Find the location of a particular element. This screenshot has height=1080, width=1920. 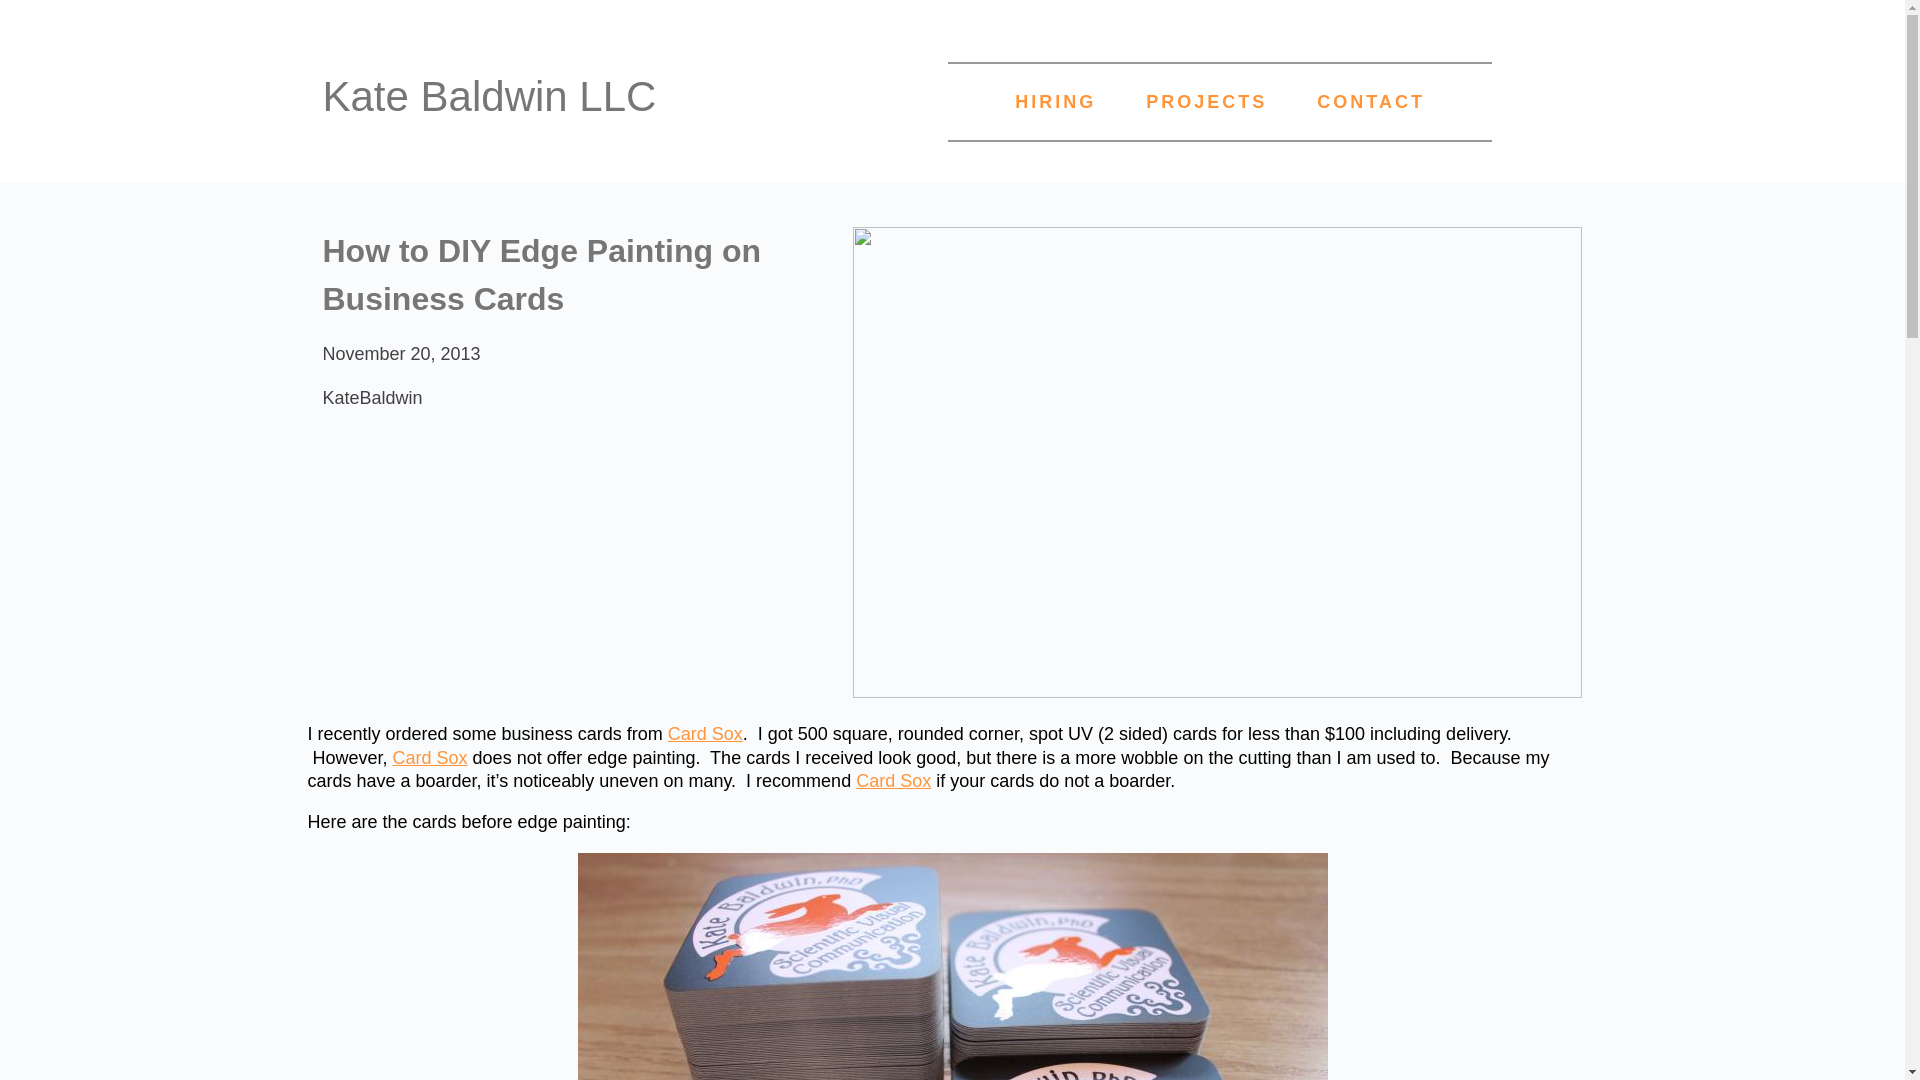

CONTACT is located at coordinates (1371, 102).